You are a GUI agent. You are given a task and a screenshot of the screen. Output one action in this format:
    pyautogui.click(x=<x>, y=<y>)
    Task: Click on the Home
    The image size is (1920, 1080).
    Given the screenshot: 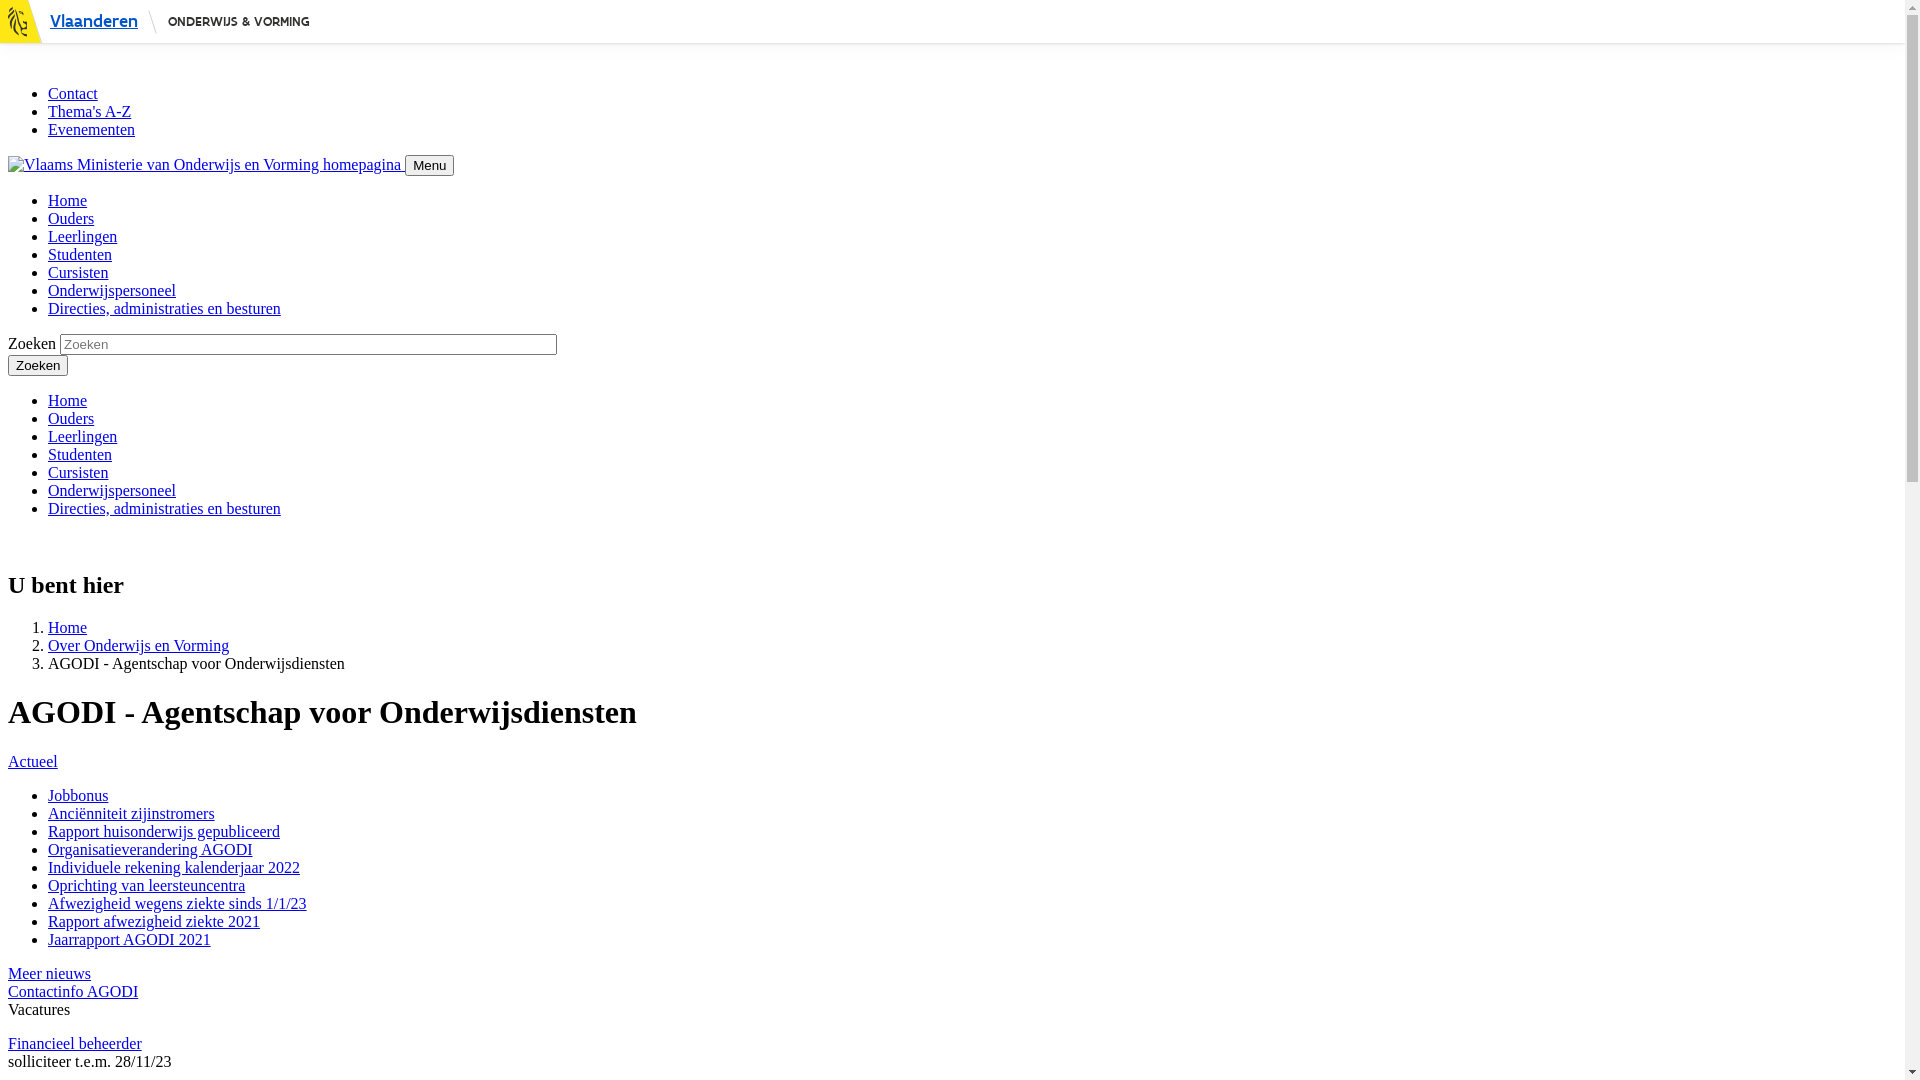 What is the action you would take?
    pyautogui.click(x=68, y=628)
    